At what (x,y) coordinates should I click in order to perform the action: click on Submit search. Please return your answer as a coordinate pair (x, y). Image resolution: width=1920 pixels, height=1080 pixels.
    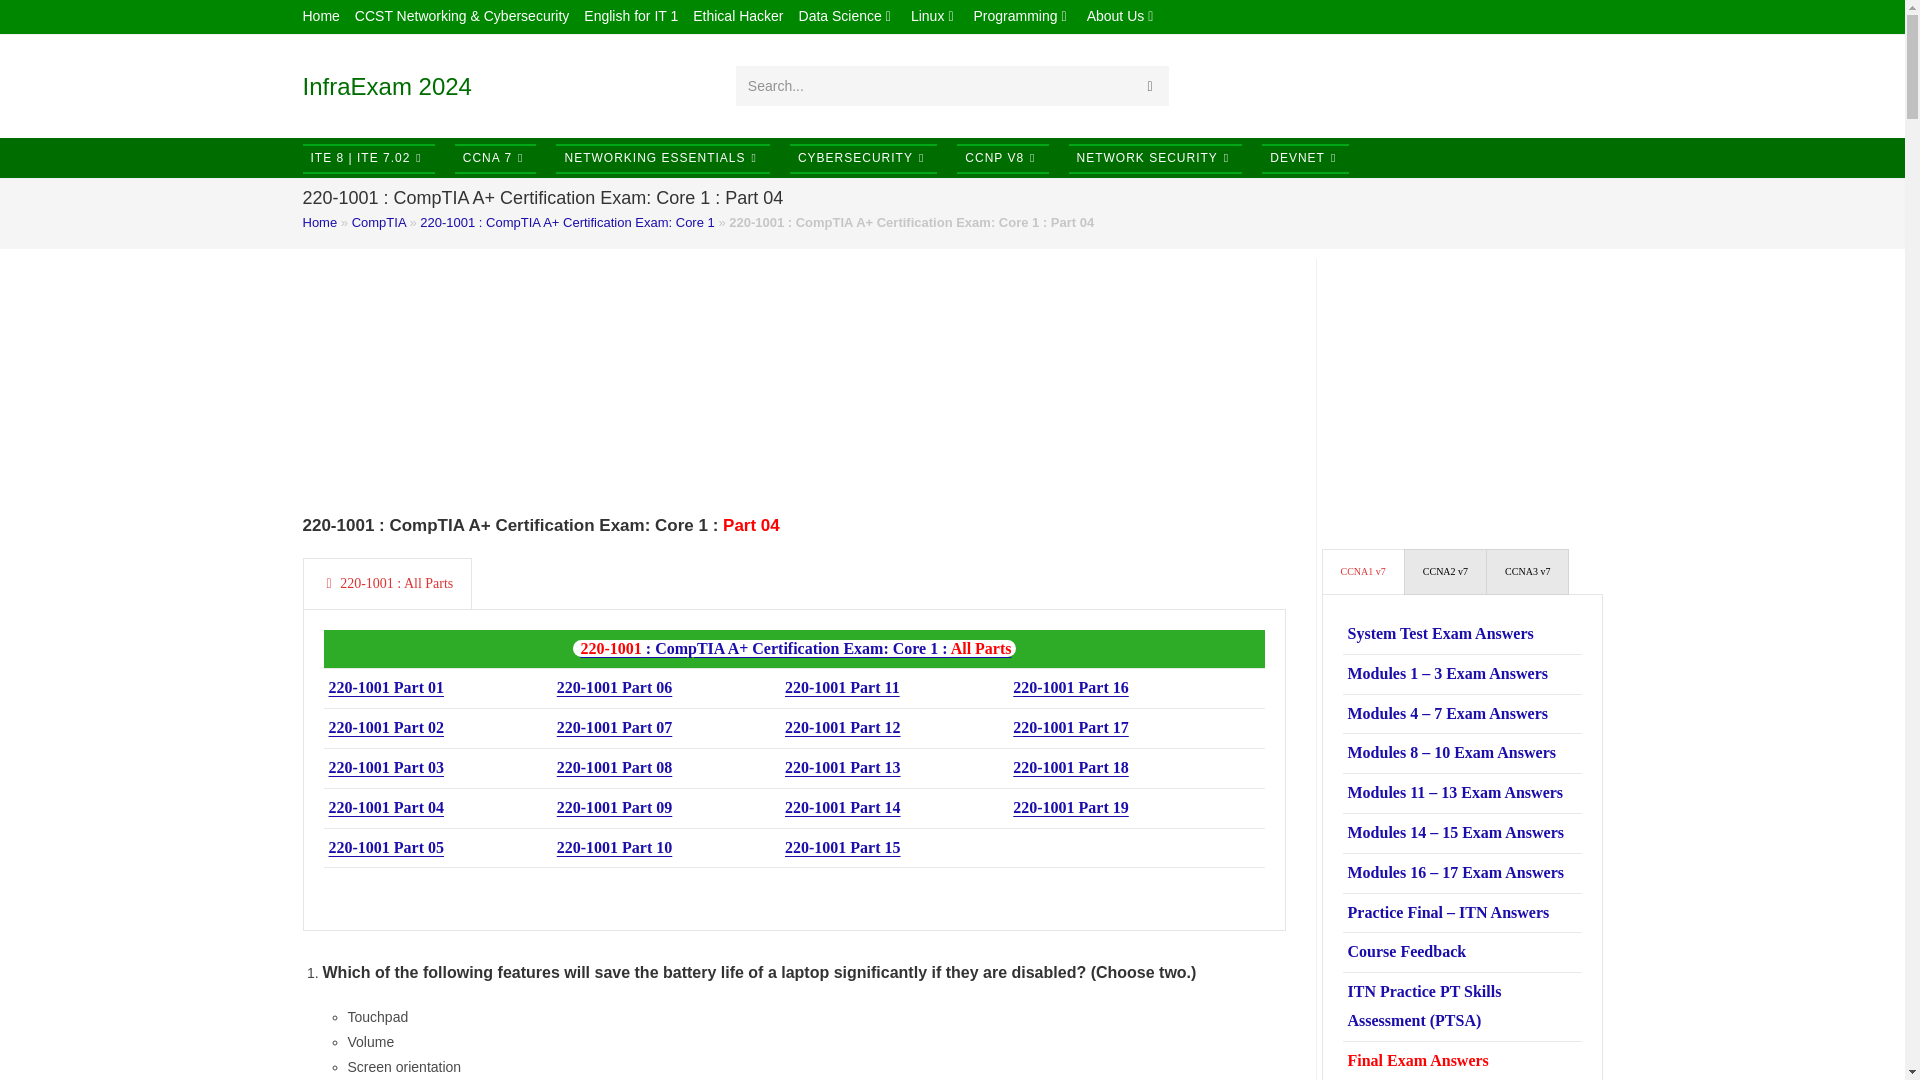
    Looking at the image, I should click on (1150, 85).